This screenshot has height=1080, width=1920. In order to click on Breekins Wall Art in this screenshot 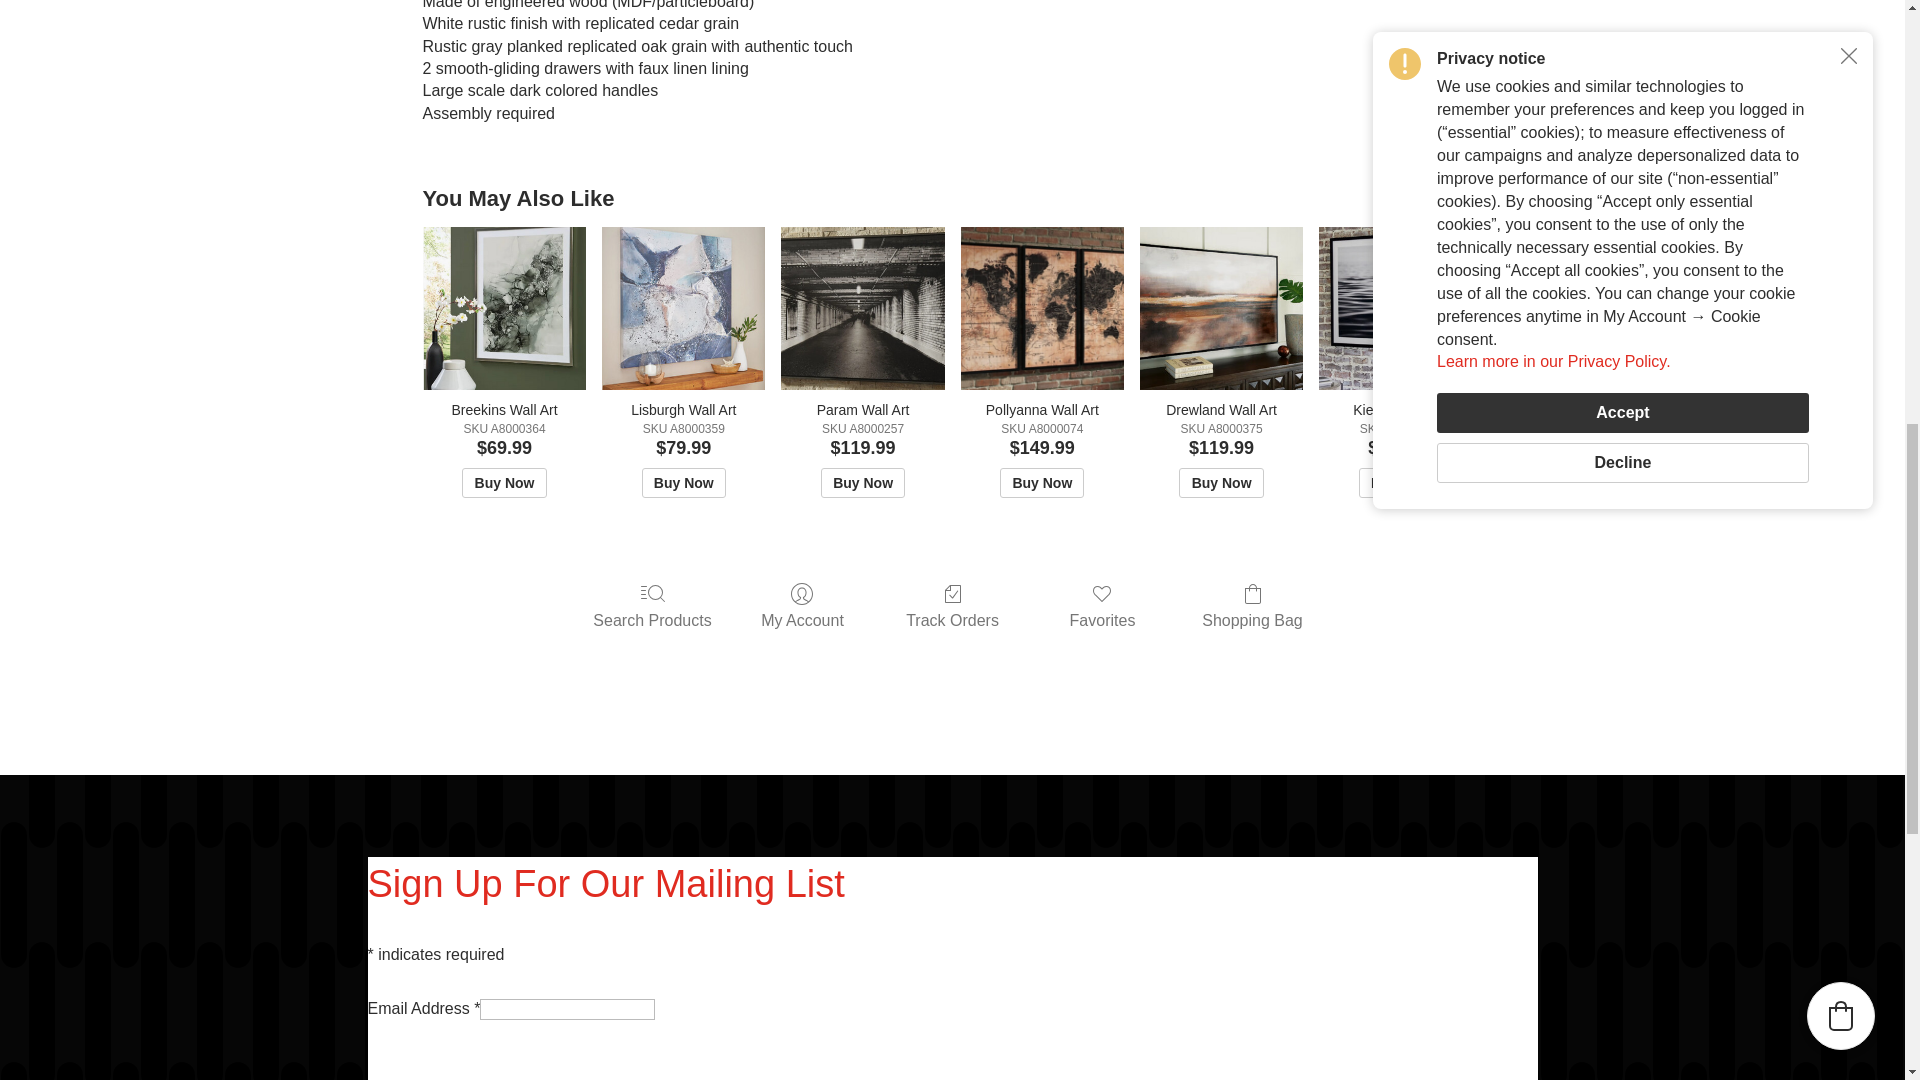, I will do `click(504, 308)`.